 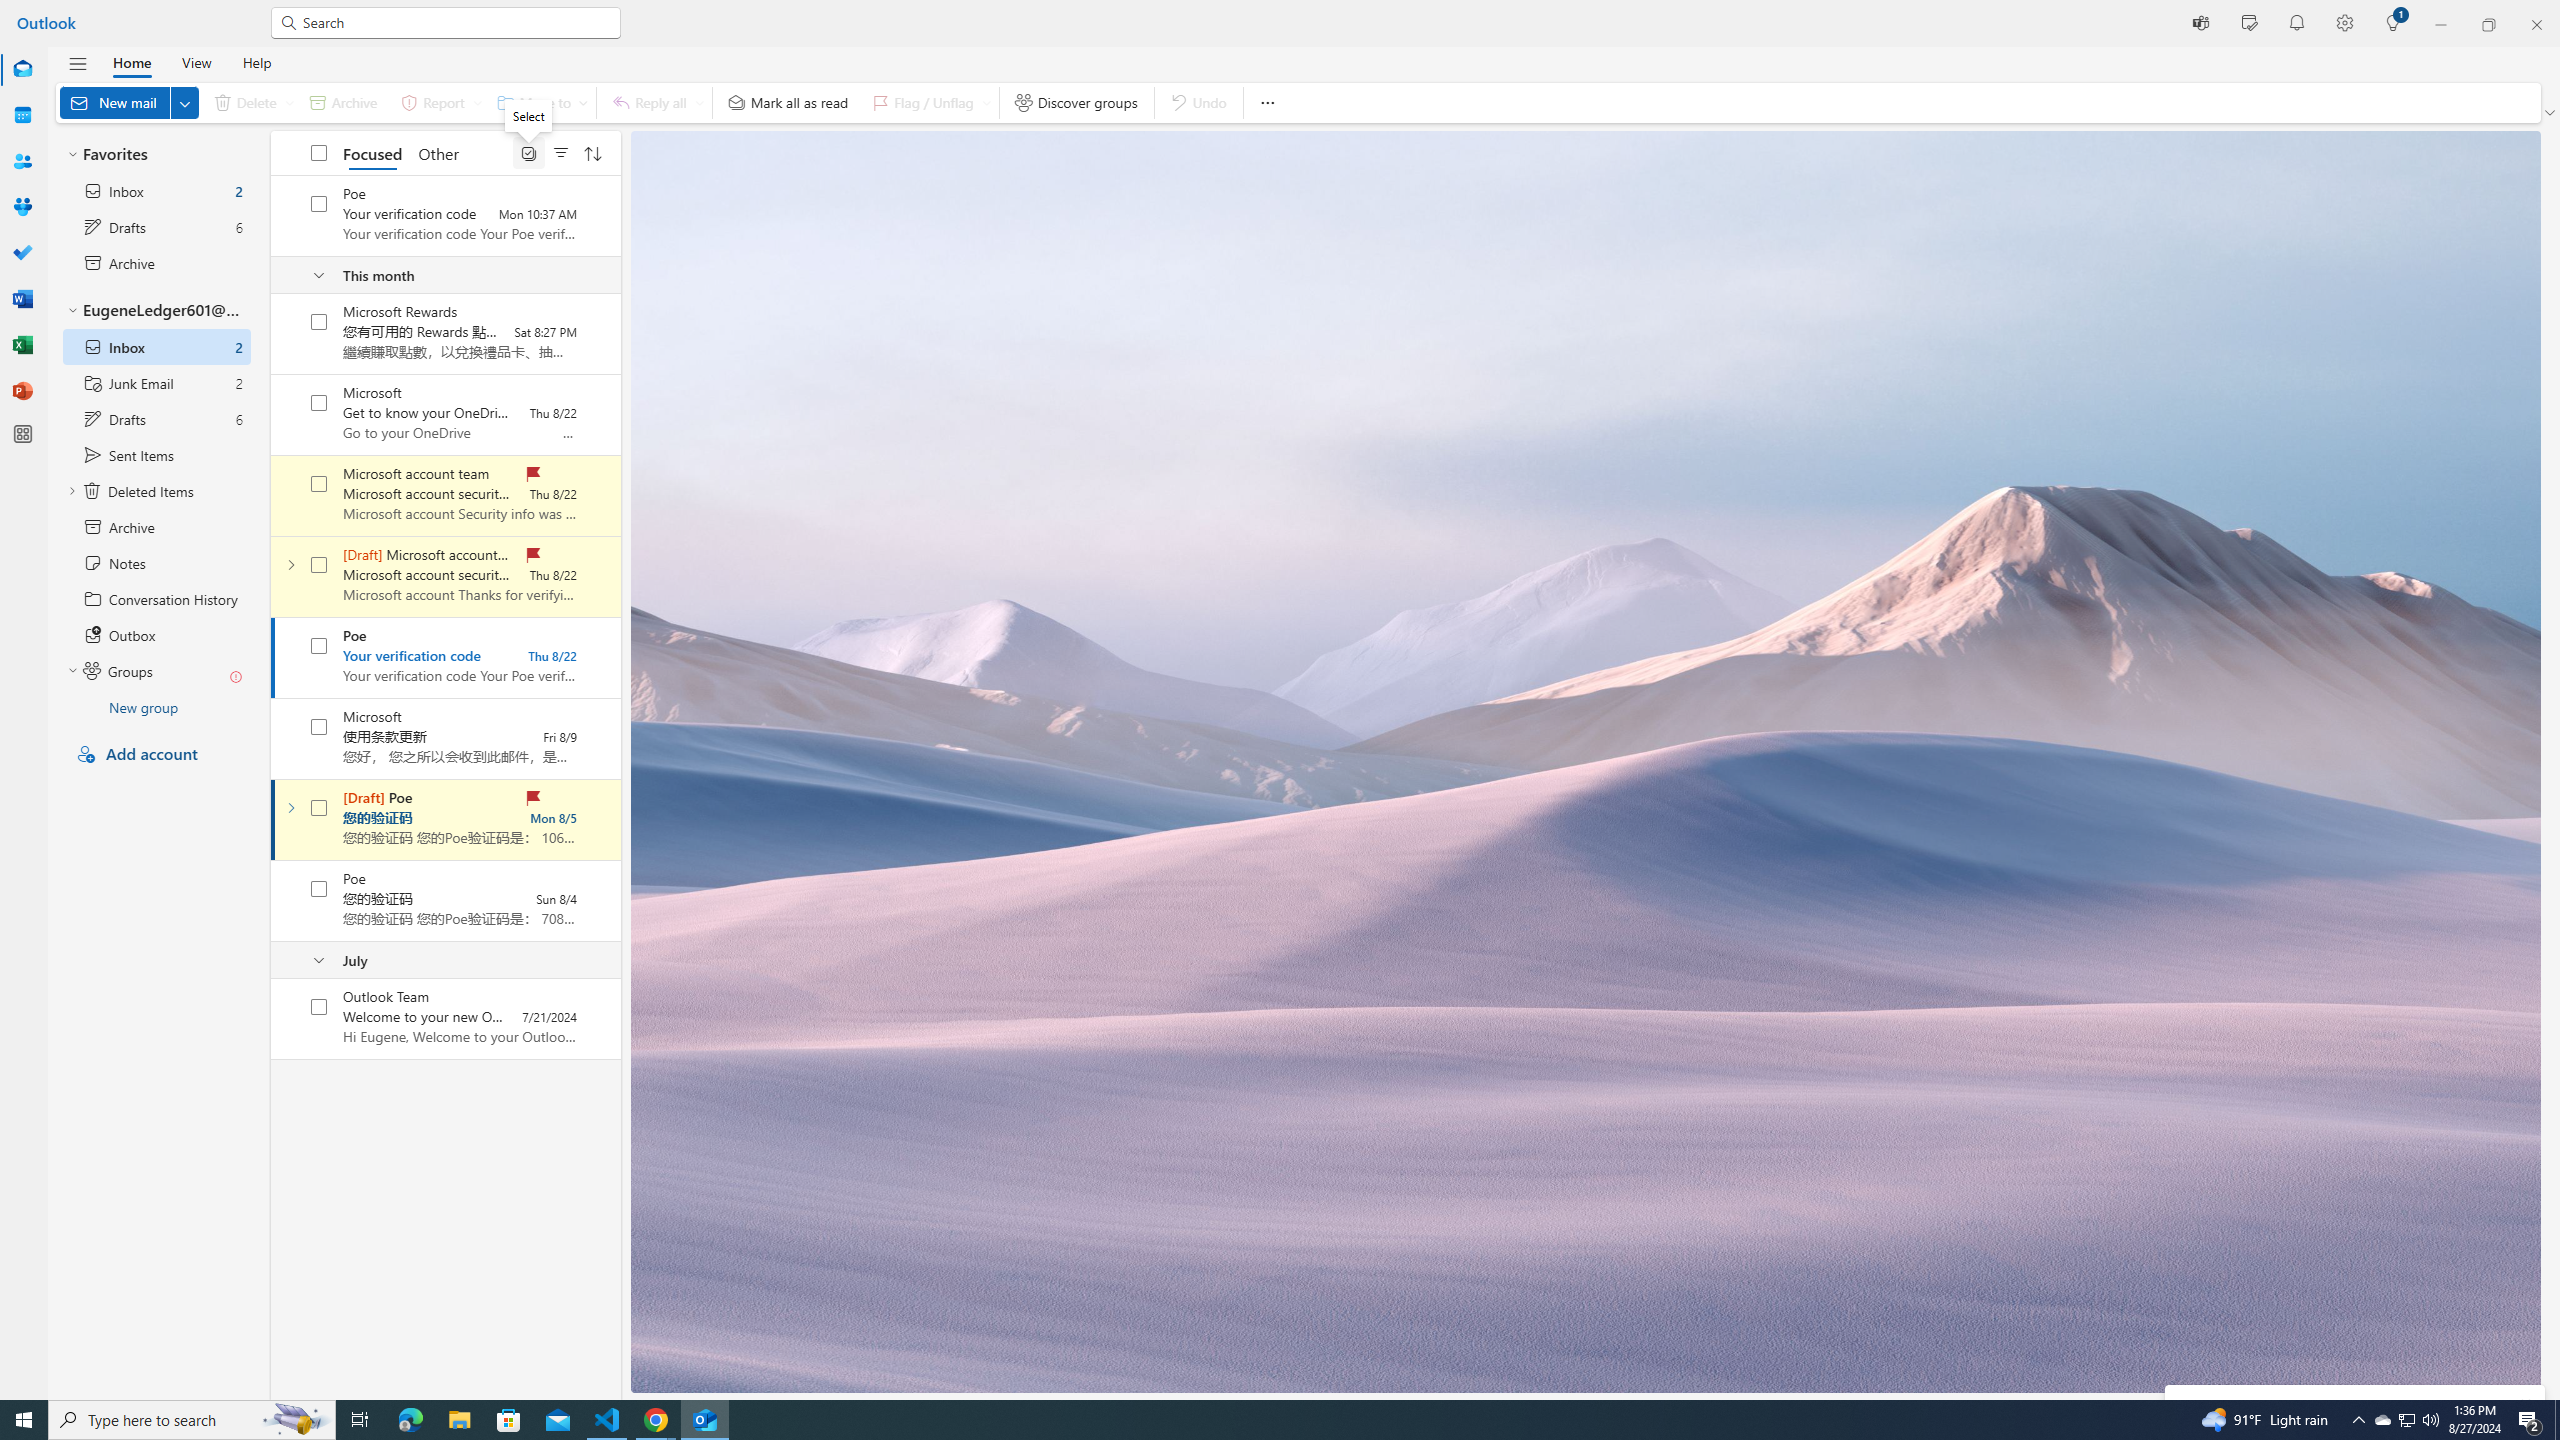 I want to click on Focused, so click(x=374, y=152).